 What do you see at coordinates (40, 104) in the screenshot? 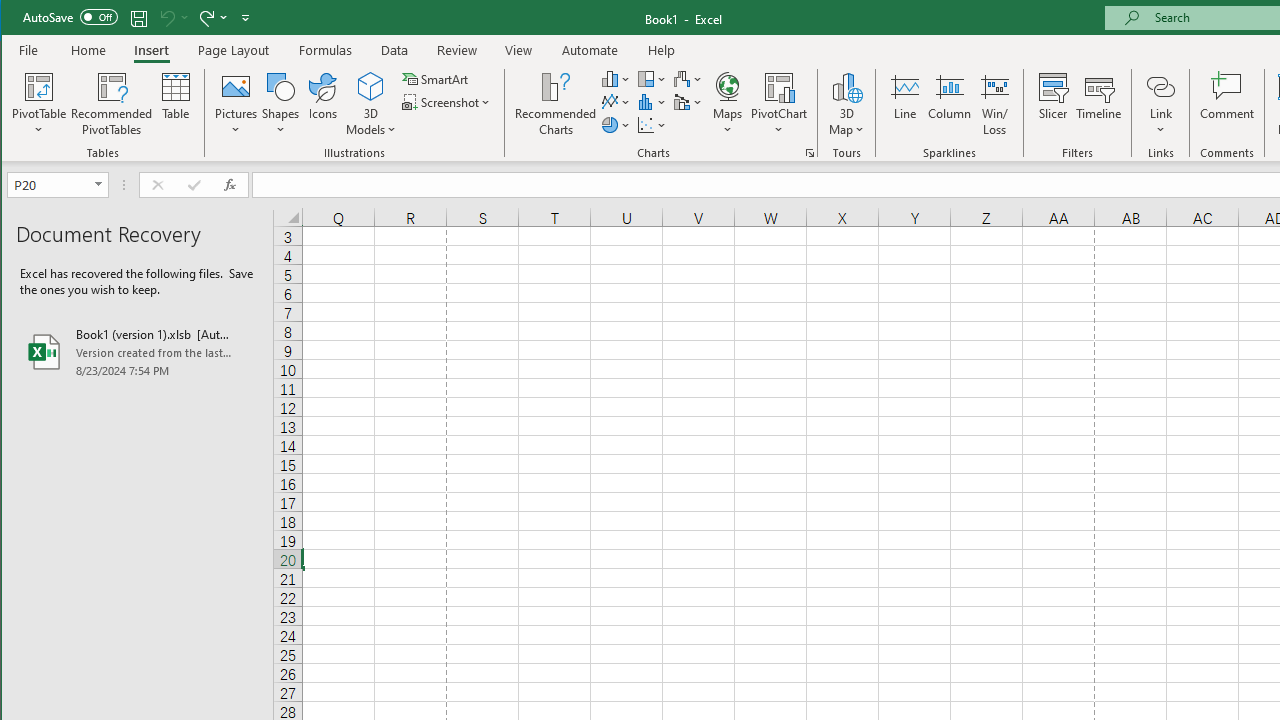
I see `PivotTable` at bounding box center [40, 104].